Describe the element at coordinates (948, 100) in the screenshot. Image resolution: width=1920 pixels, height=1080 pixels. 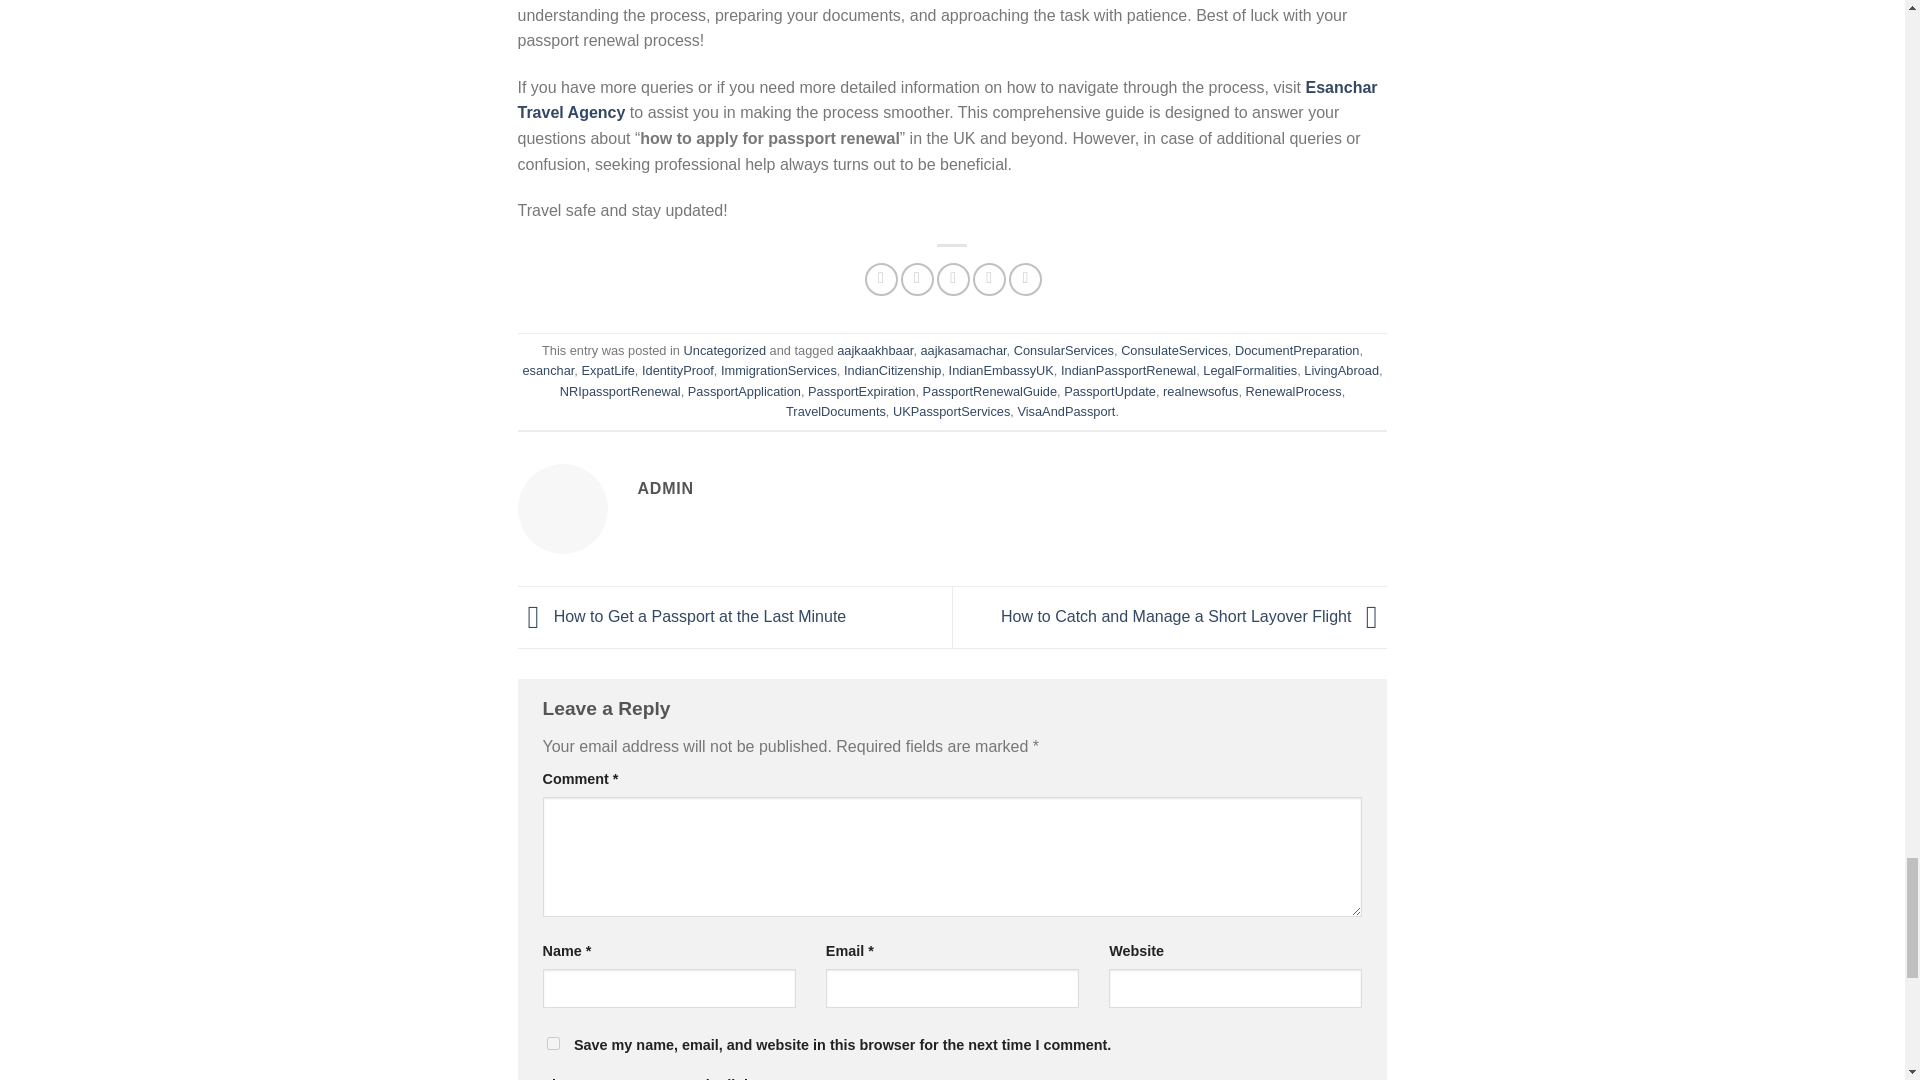
I see `Esanchar Travel Agency` at that location.